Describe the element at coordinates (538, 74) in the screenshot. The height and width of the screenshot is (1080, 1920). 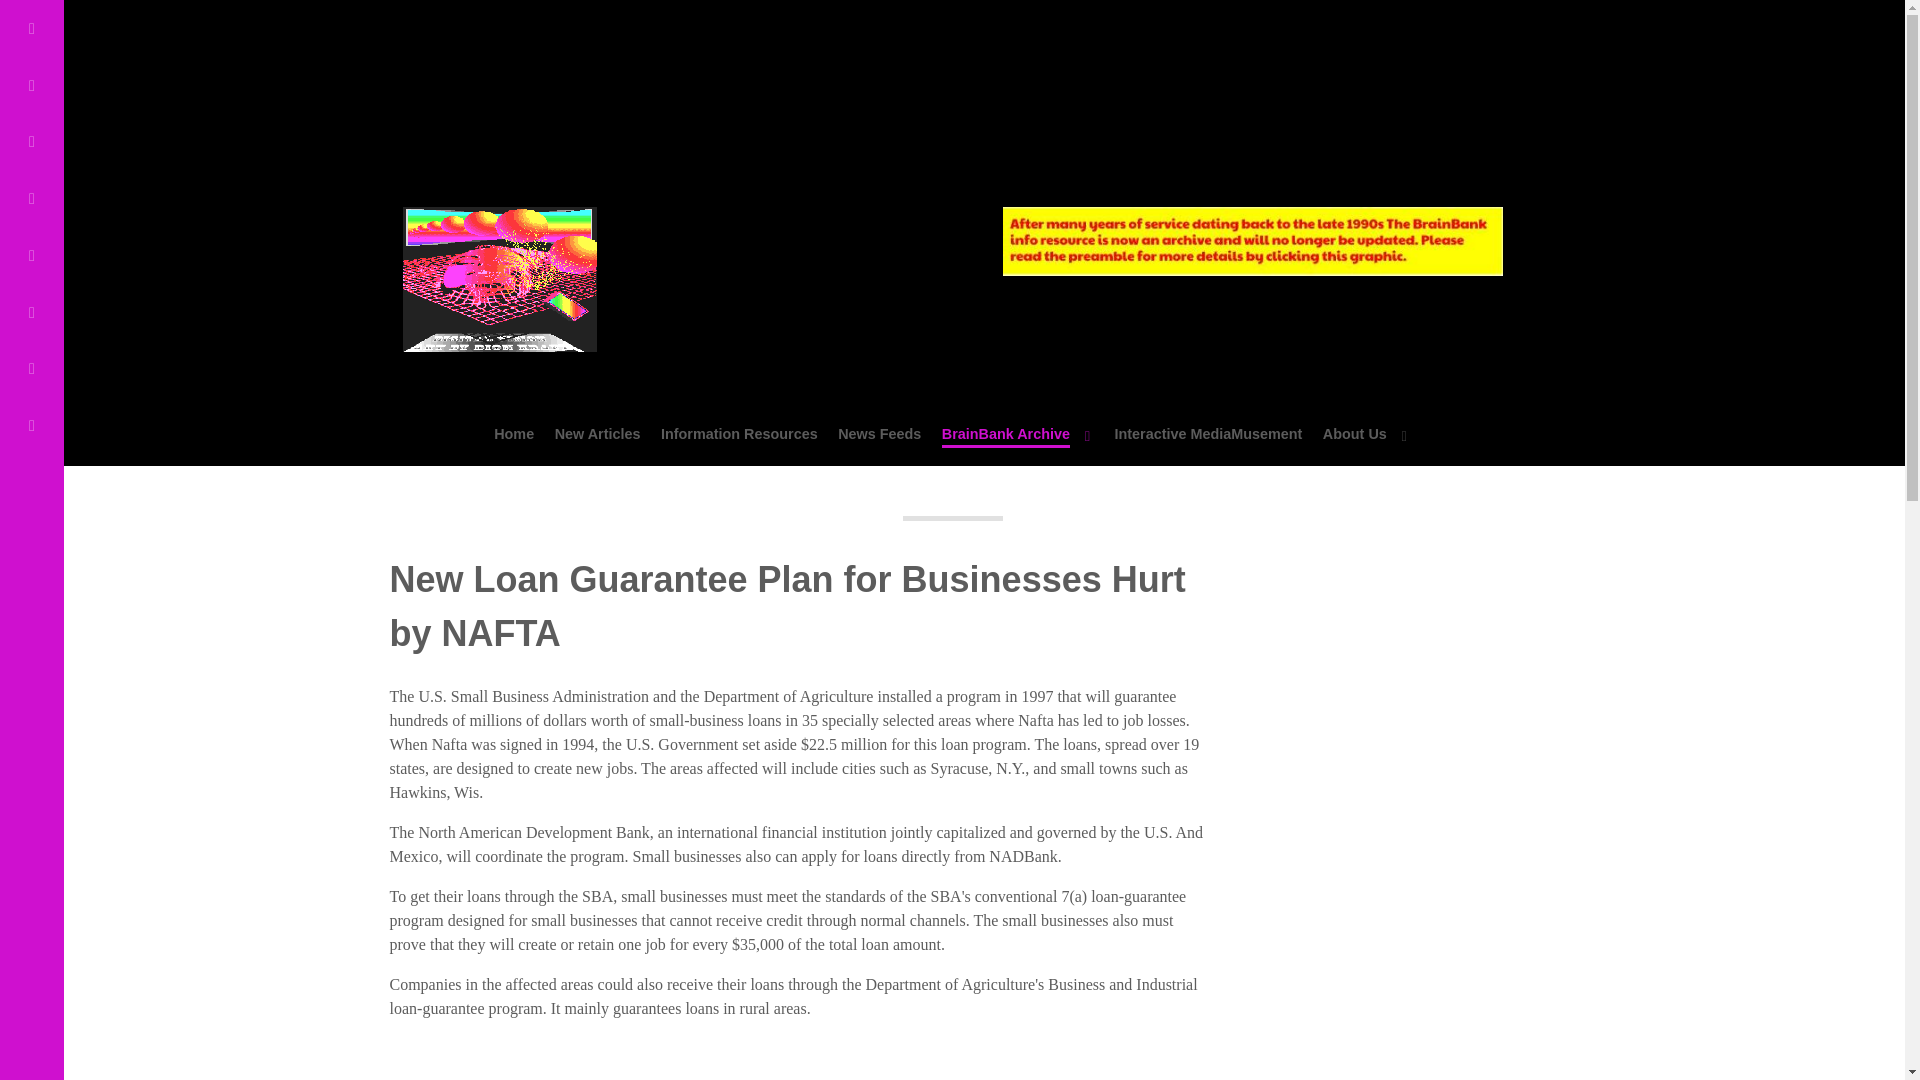
I see `Advertisement` at that location.